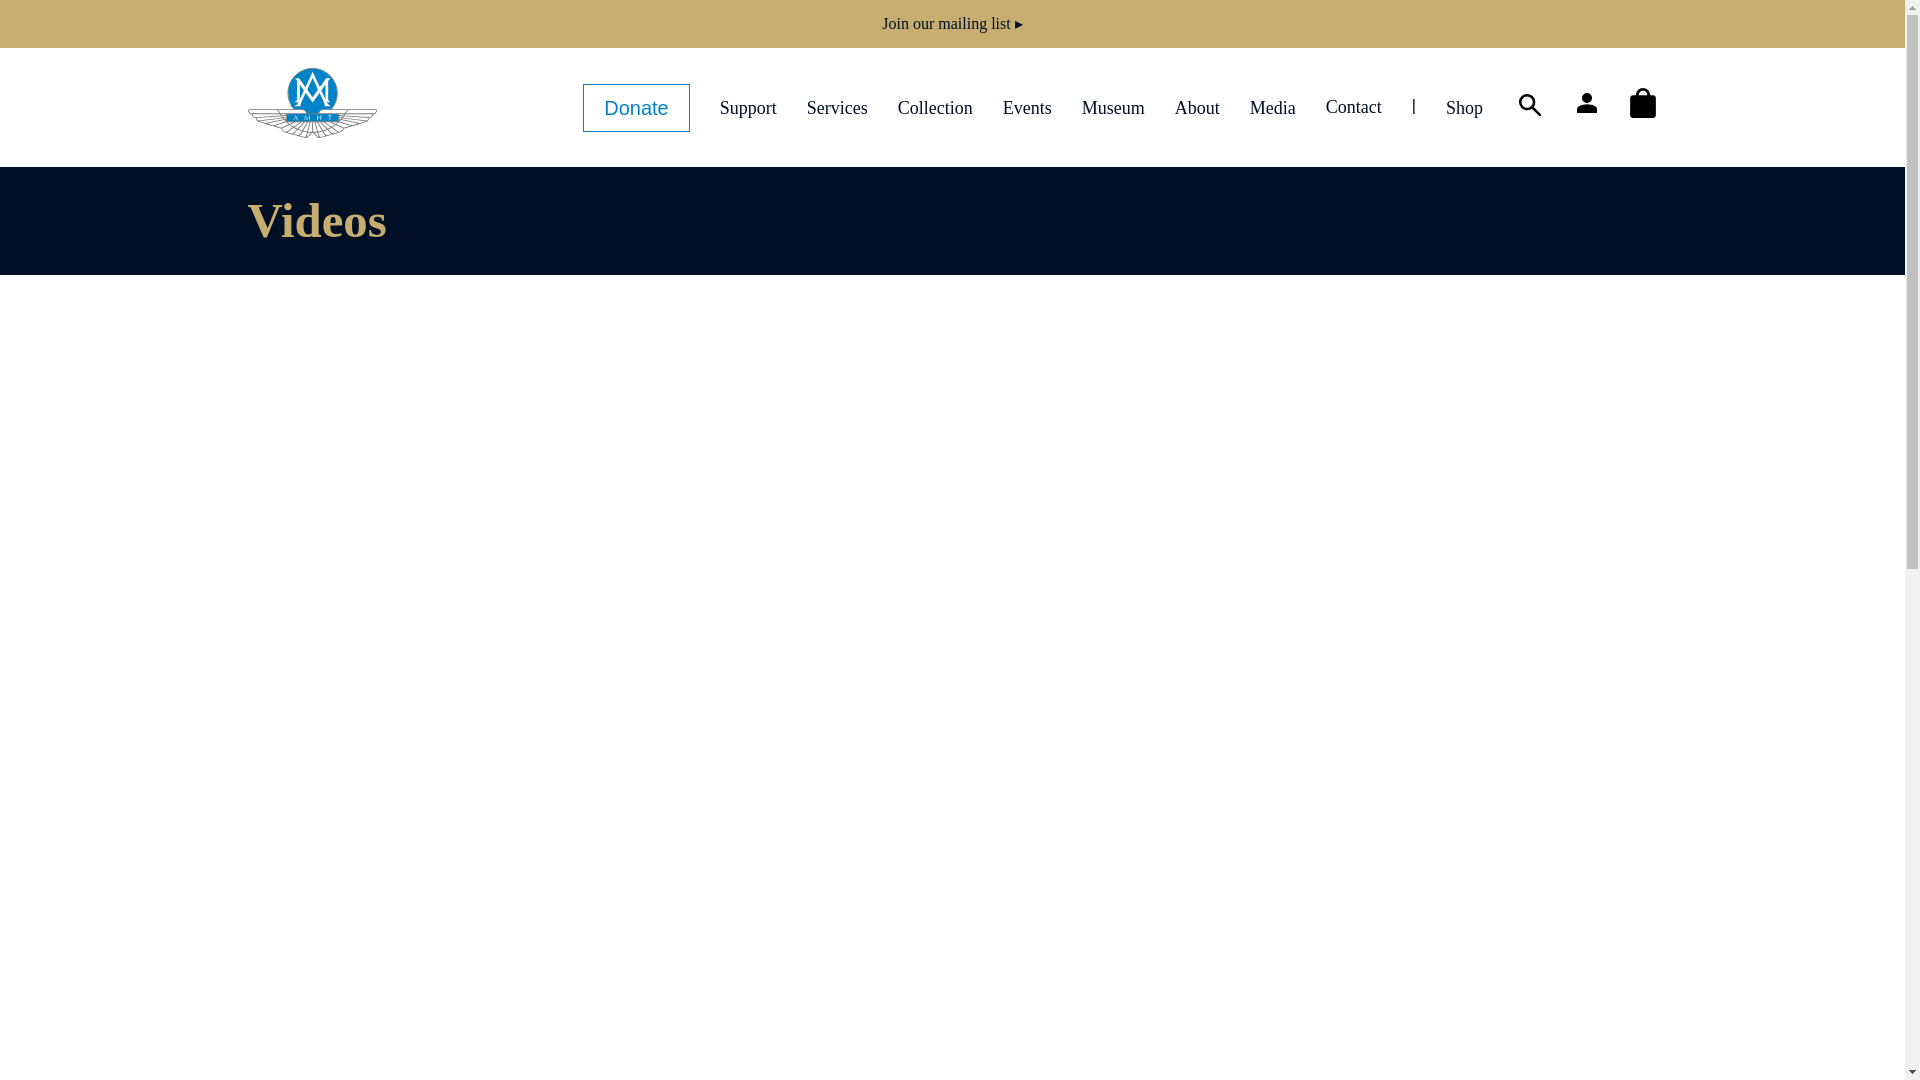 This screenshot has height=1080, width=1920. Describe the element at coordinates (1464, 106) in the screenshot. I see `Shop` at that location.